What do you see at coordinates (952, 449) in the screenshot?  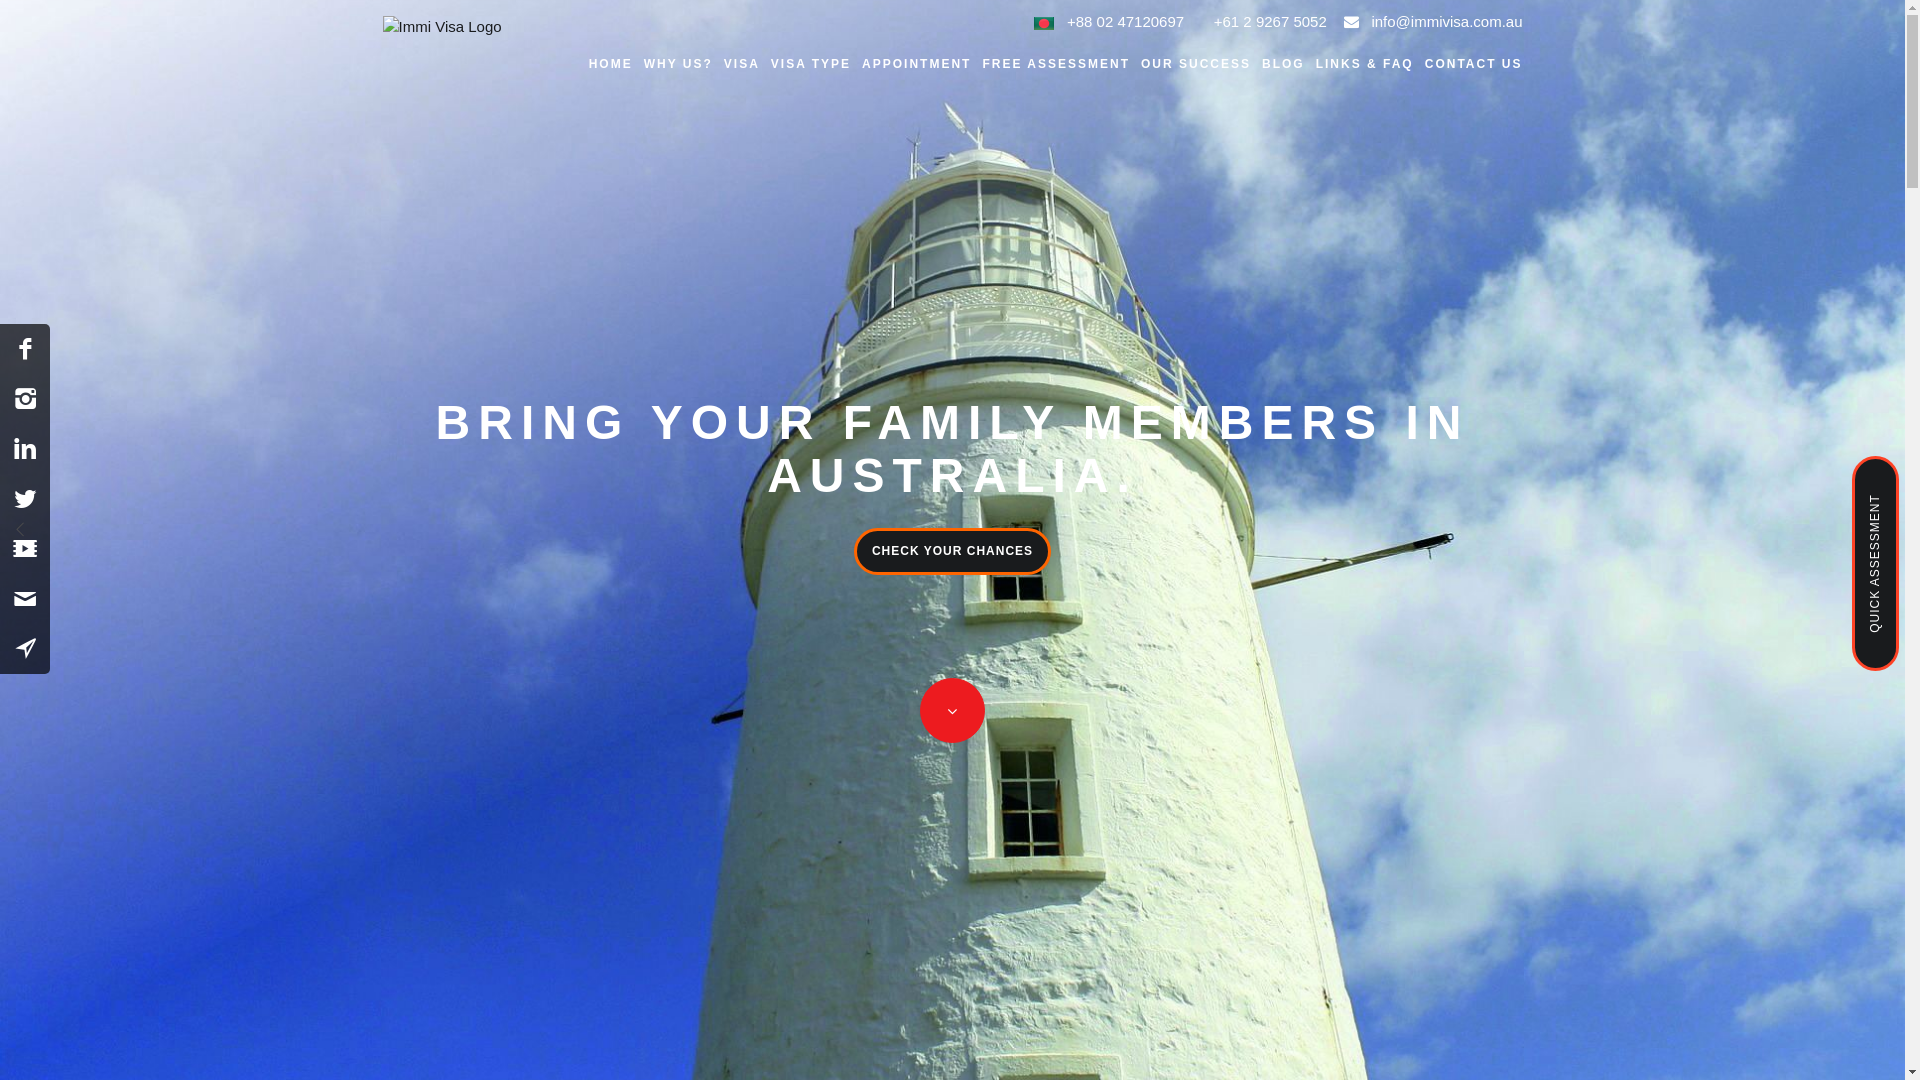 I see `MIGRATE TO AUSTRALIA & BE PERMANENT.` at bounding box center [952, 449].